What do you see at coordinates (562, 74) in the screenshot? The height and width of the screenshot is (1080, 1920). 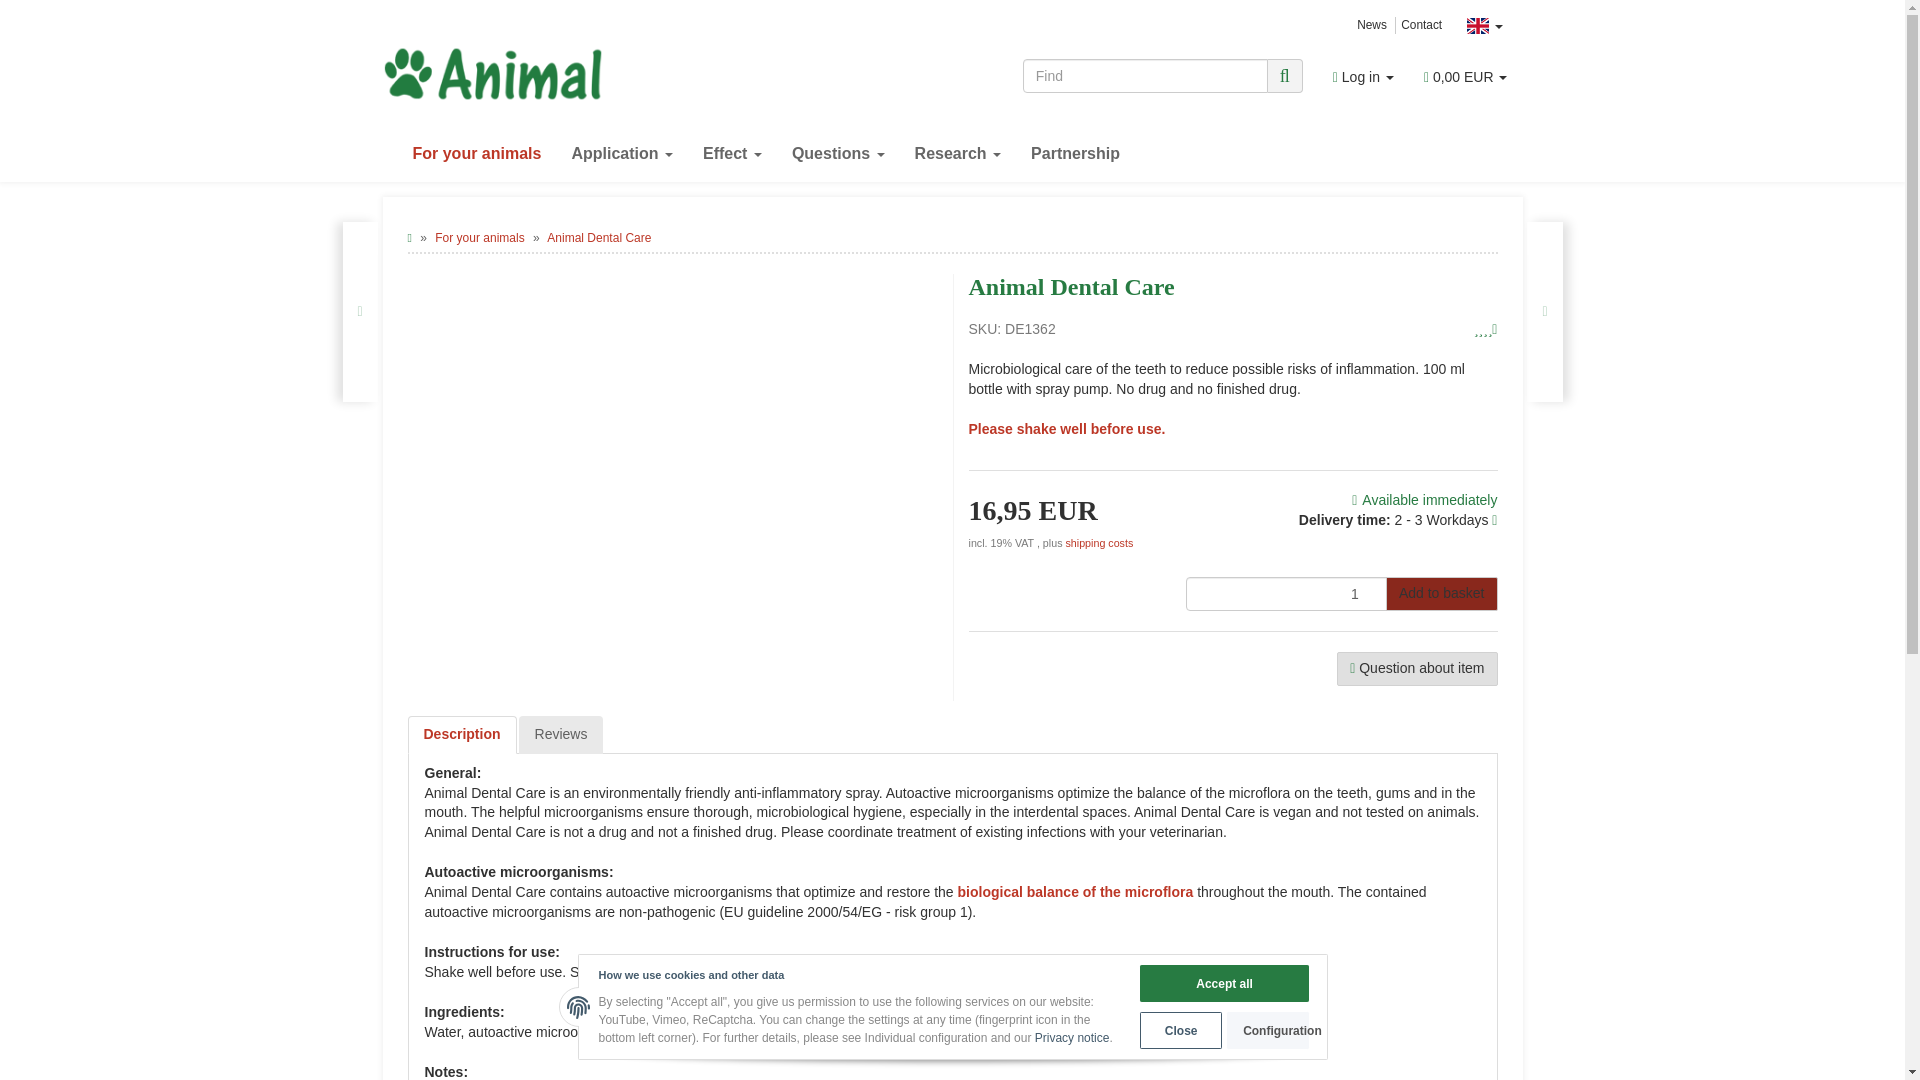 I see `Animal` at bounding box center [562, 74].